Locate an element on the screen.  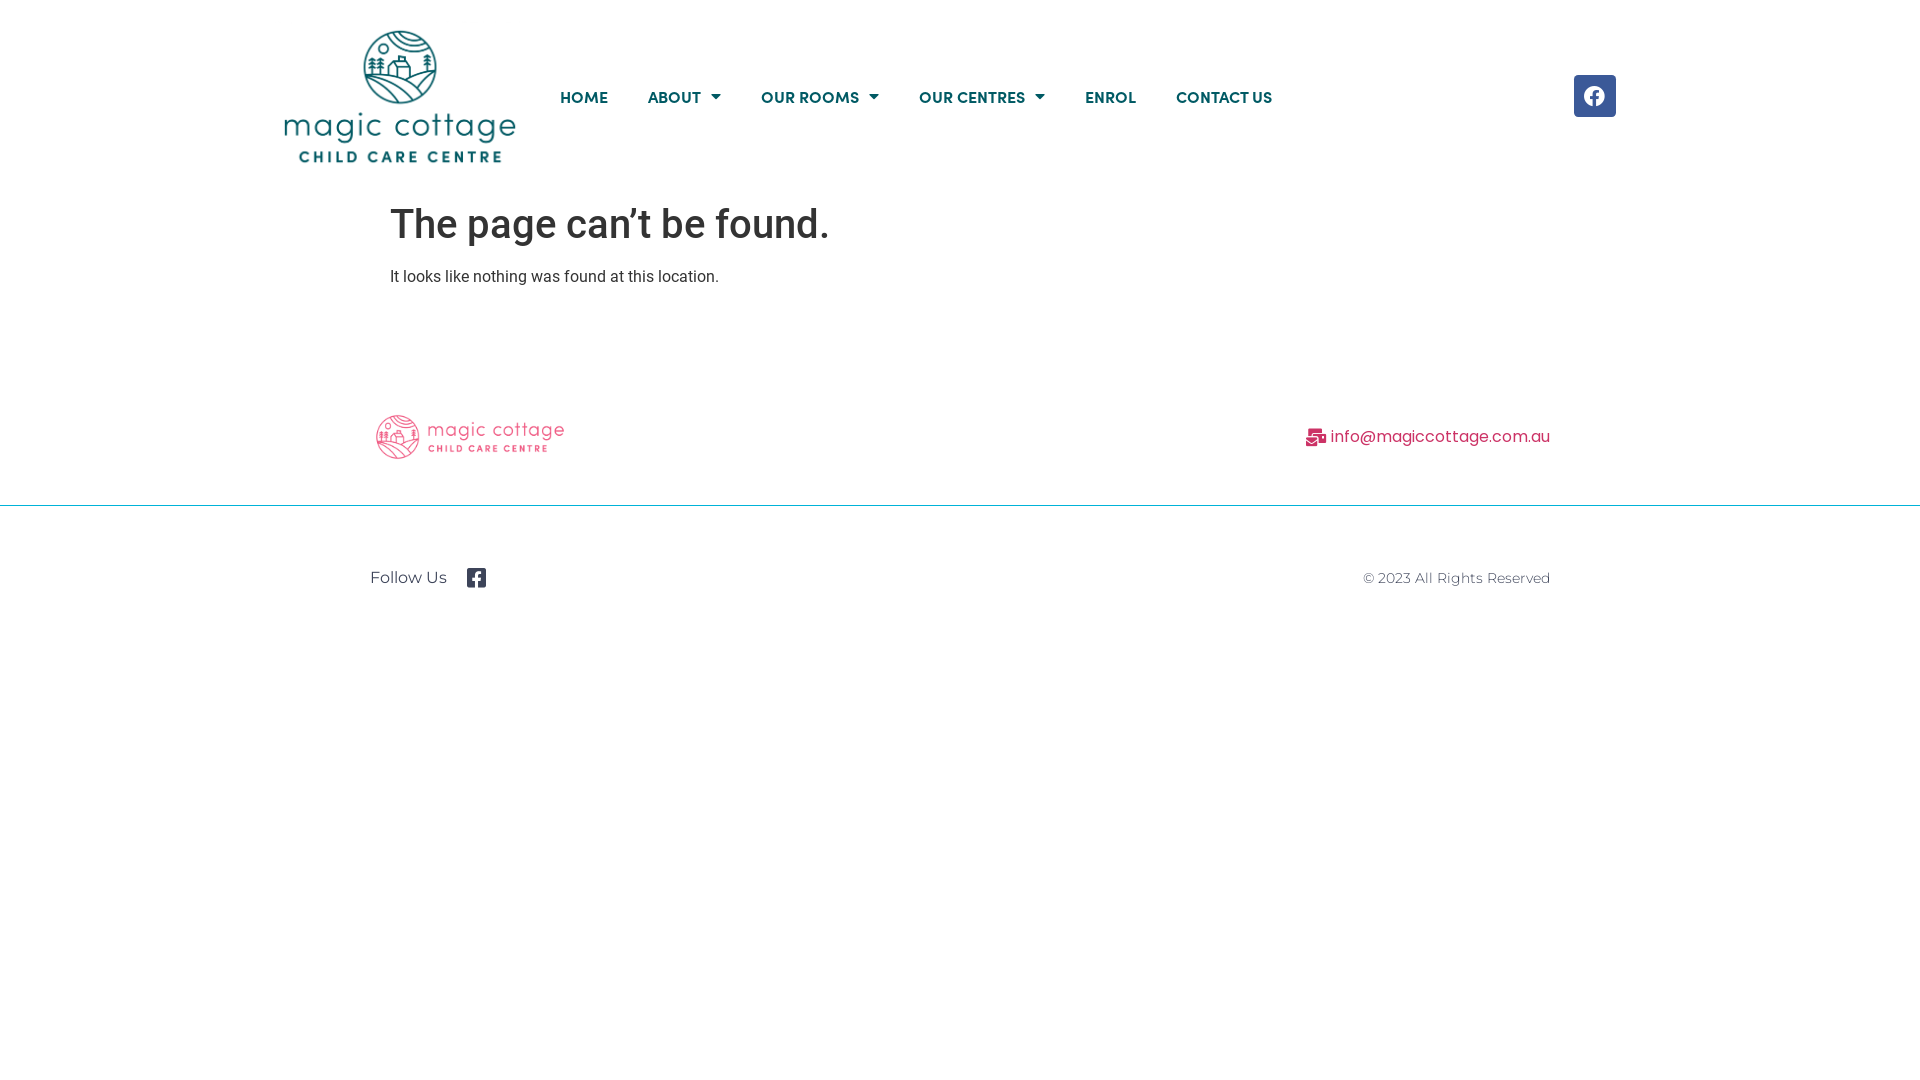
HOME is located at coordinates (584, 96).